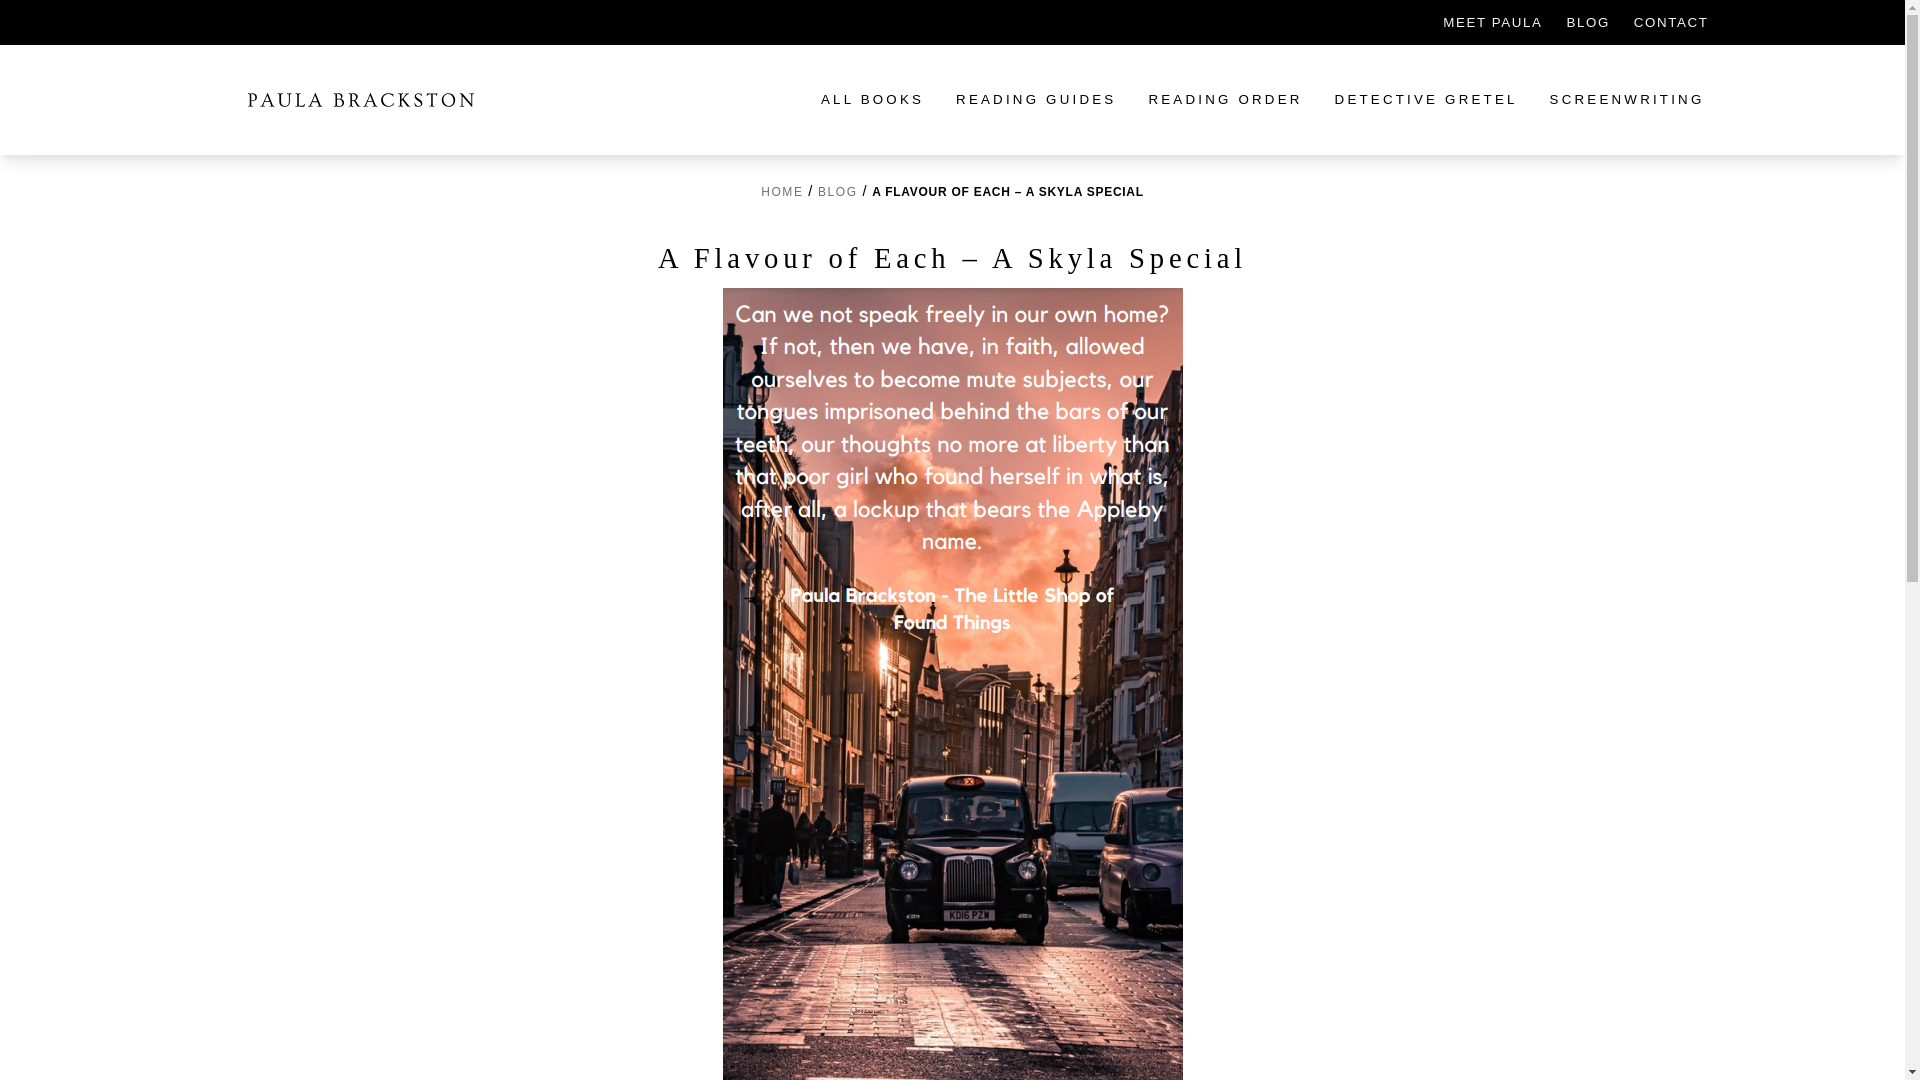 The height and width of the screenshot is (1080, 1920). What do you see at coordinates (781, 191) in the screenshot?
I see `HOME` at bounding box center [781, 191].